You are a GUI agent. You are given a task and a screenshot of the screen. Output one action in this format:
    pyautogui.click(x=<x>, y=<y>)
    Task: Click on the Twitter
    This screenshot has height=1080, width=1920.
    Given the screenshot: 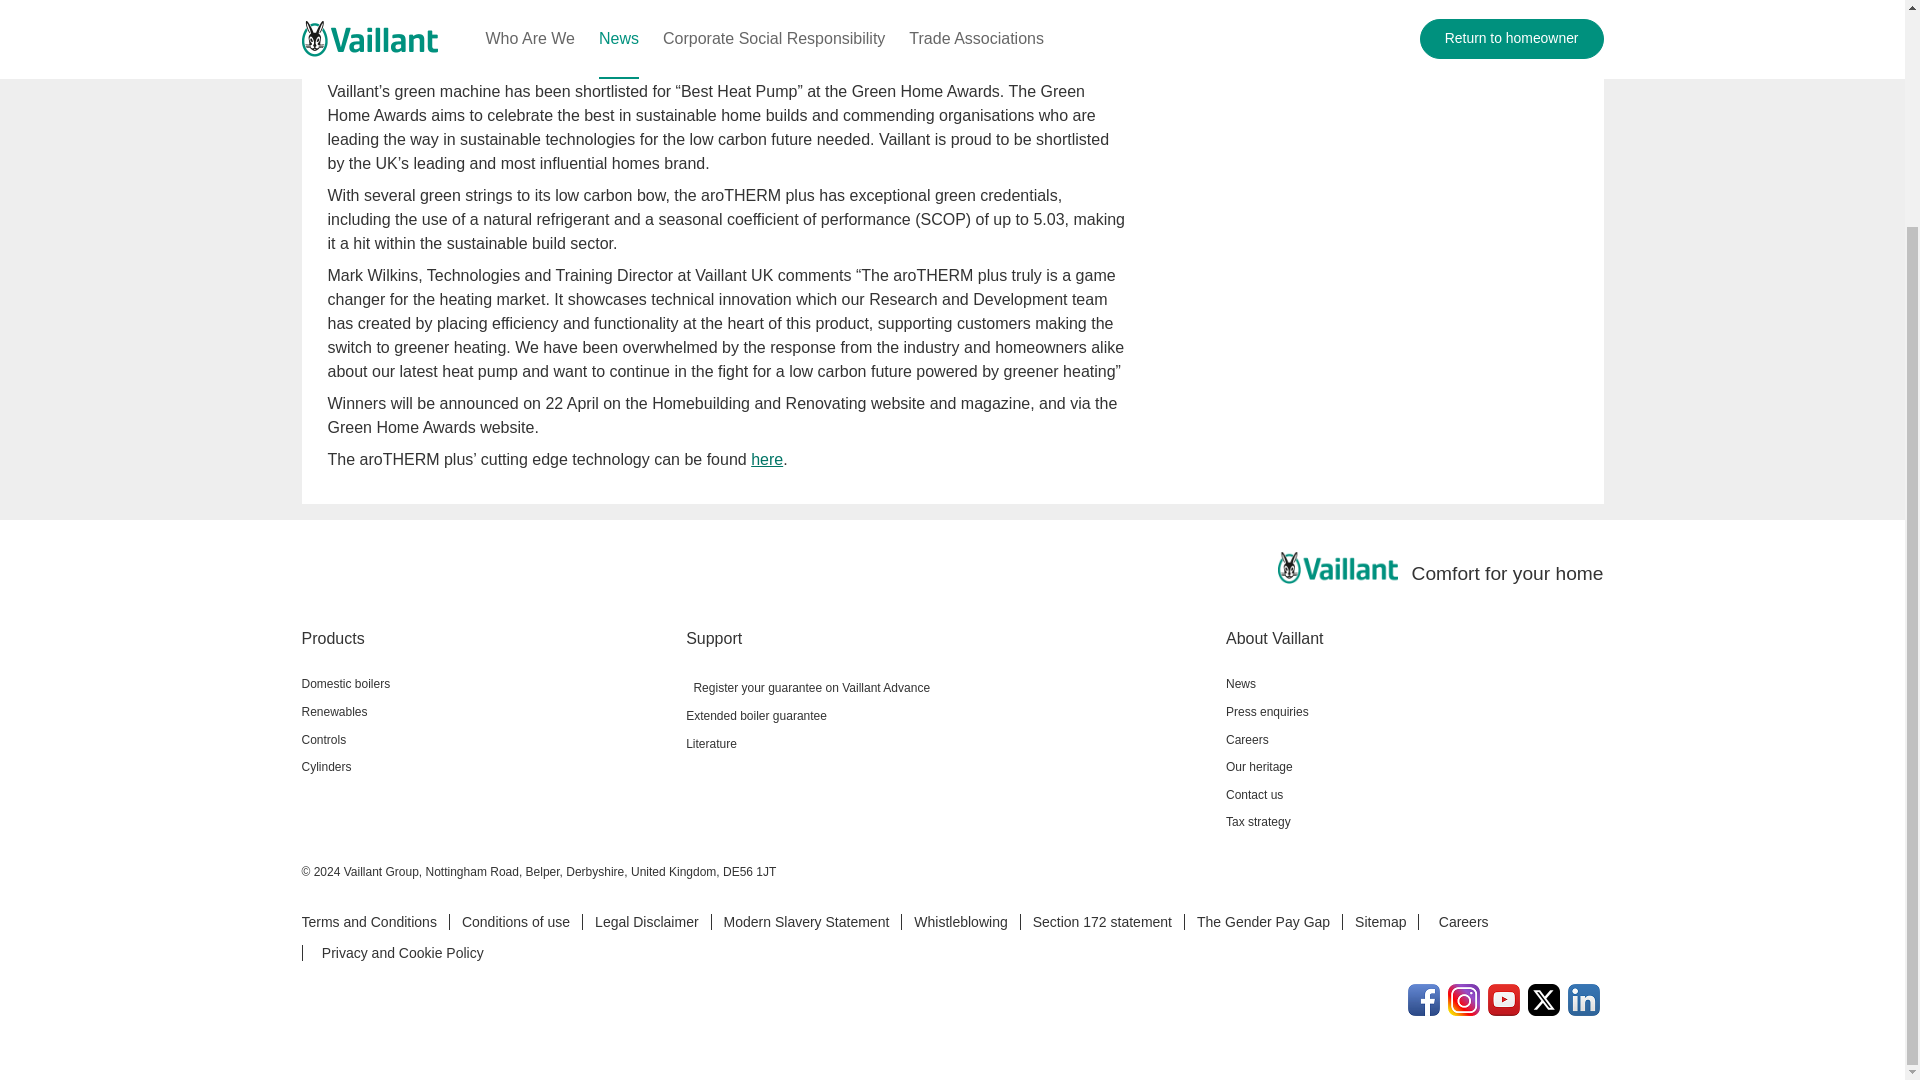 What is the action you would take?
    pyautogui.click(x=1544, y=1000)
    